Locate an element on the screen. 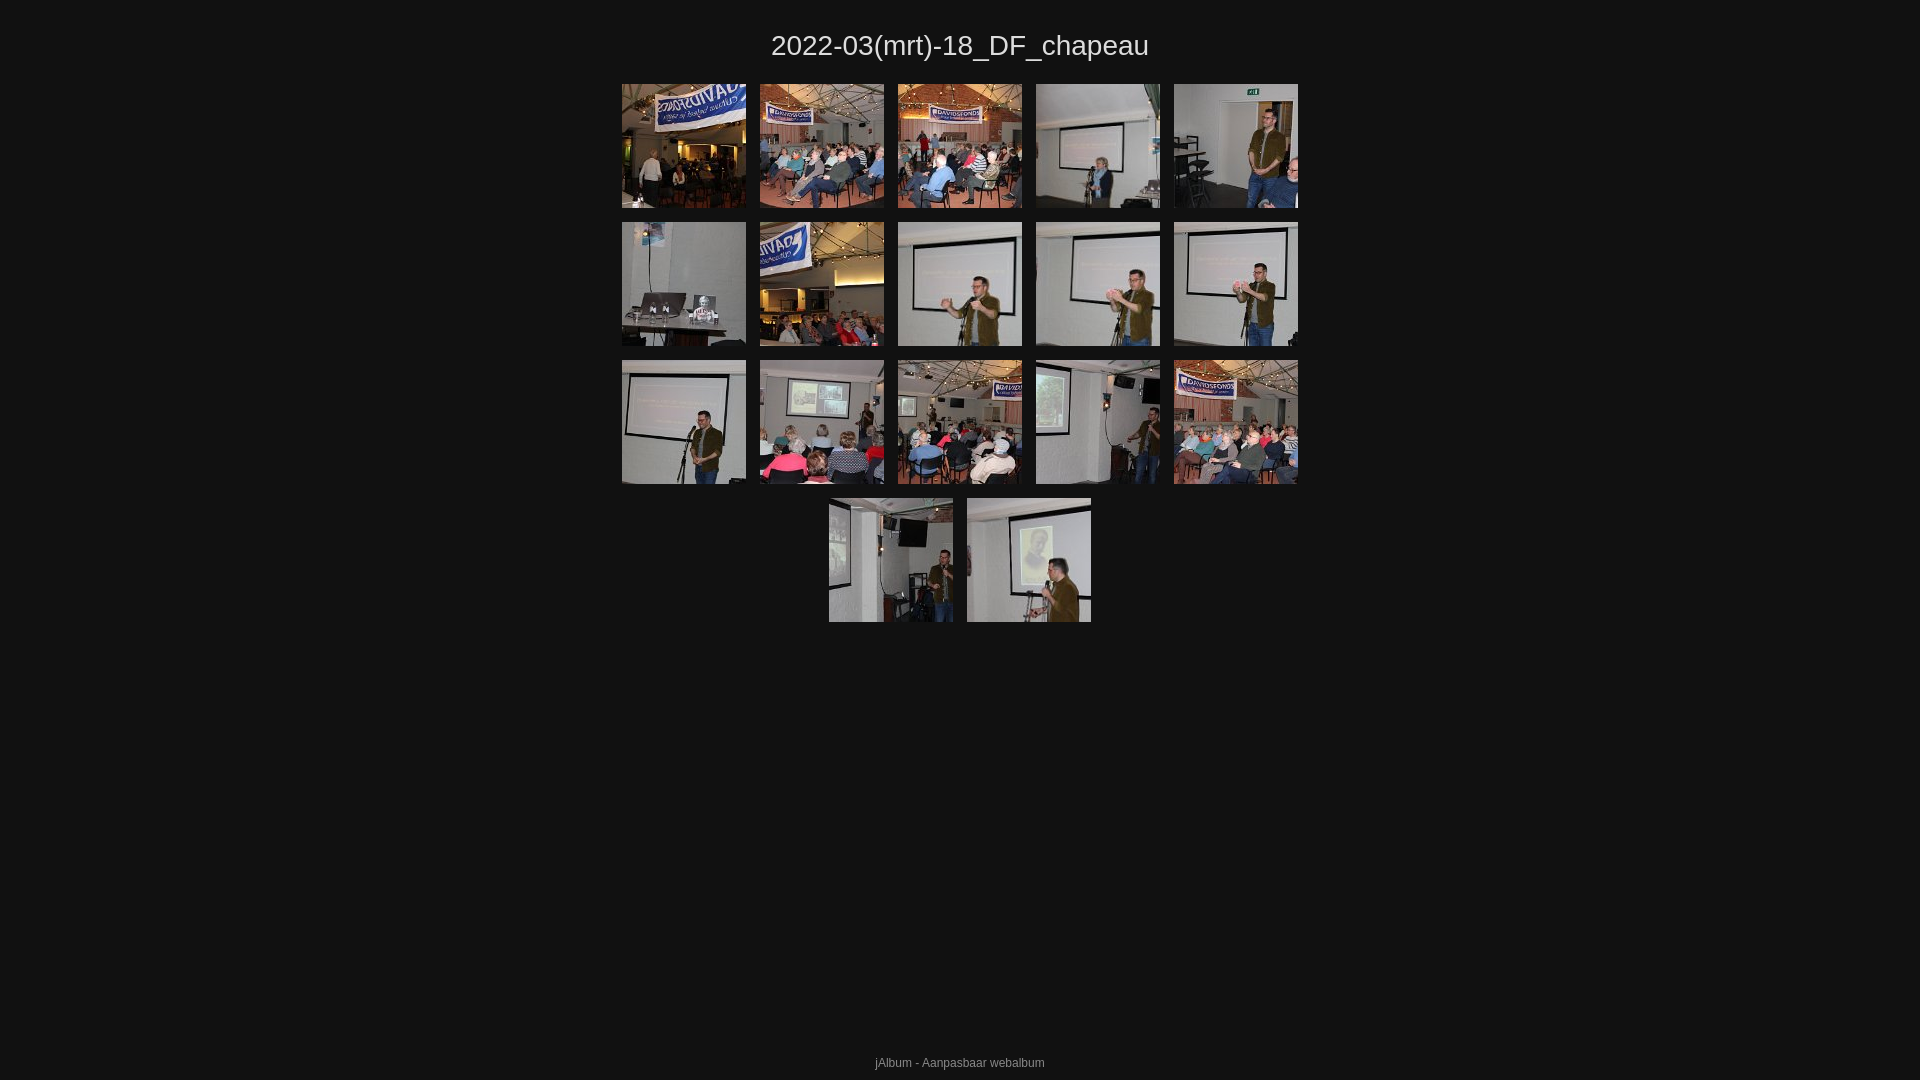 The height and width of the screenshot is (1080, 1920). Chapeau 18.03.22_011 is located at coordinates (822, 284).